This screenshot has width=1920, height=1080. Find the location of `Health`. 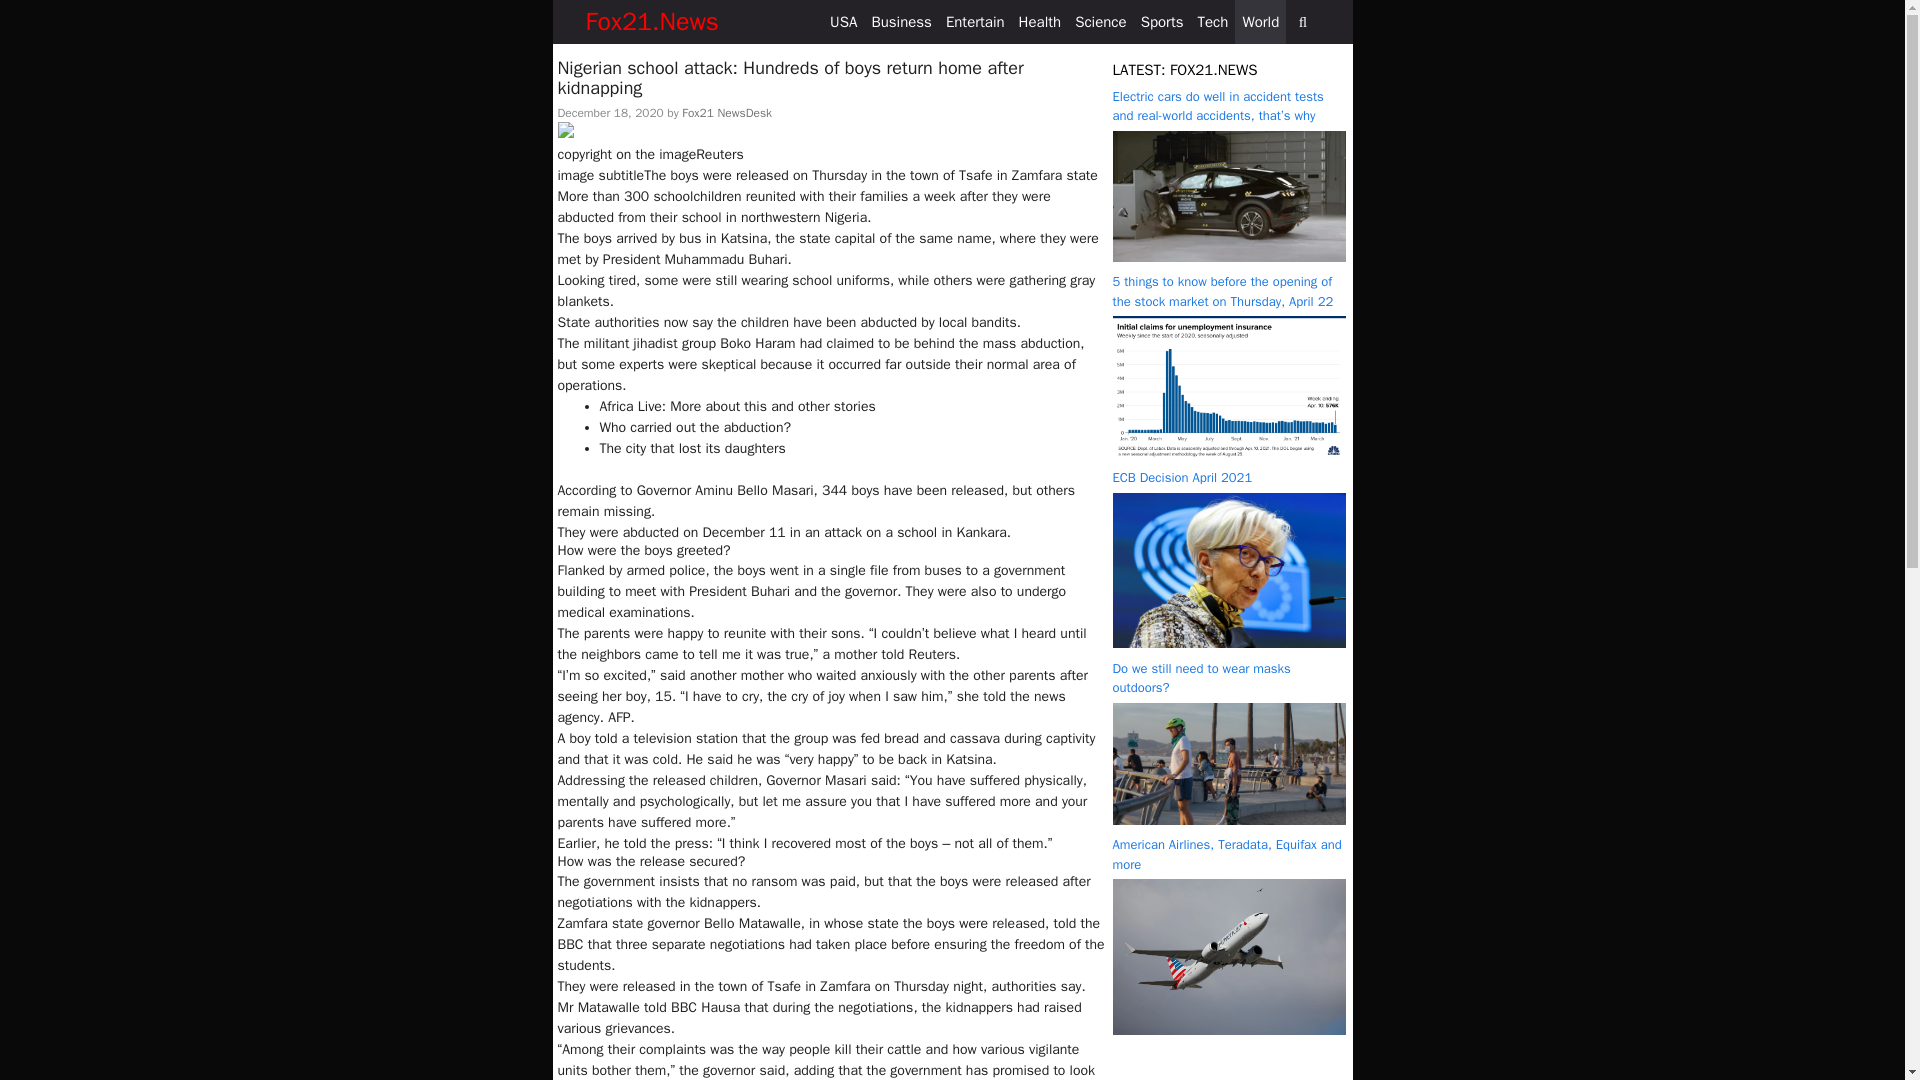

Health is located at coordinates (1040, 22).